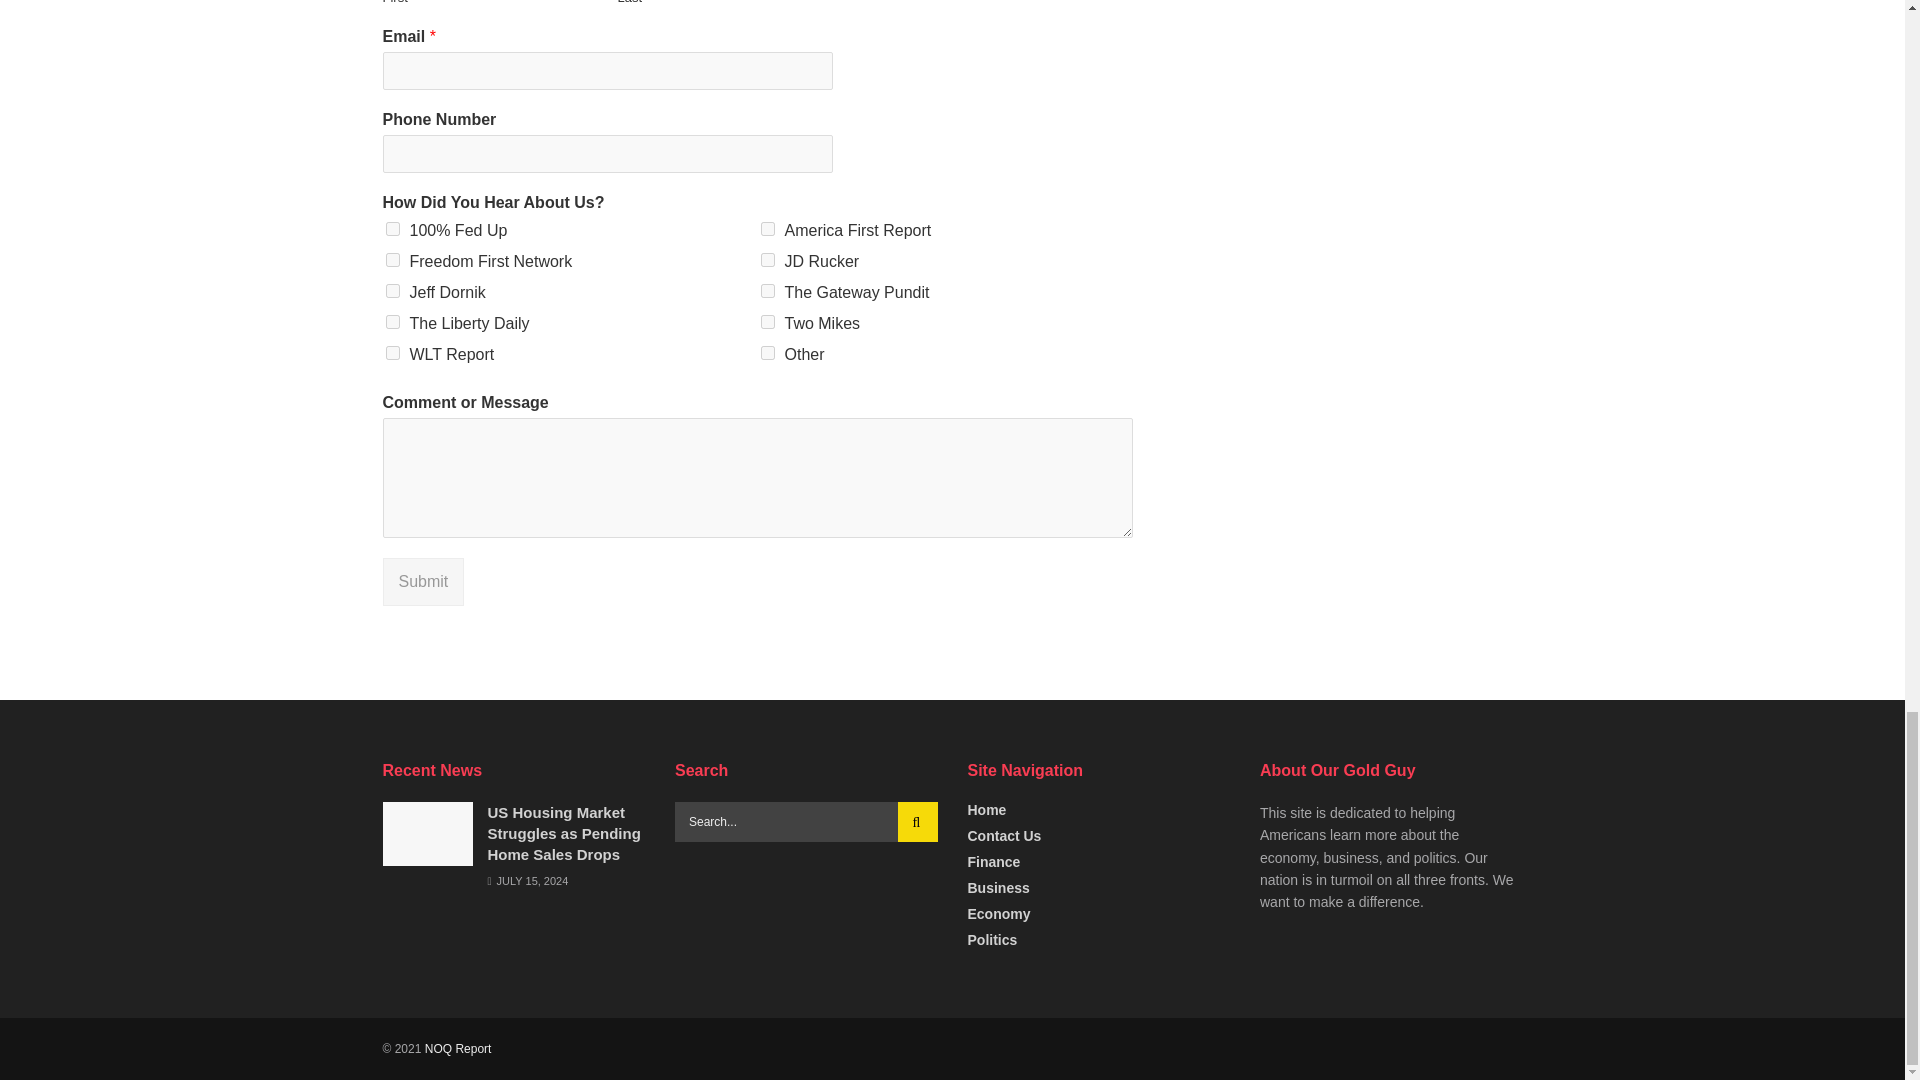 This screenshot has height=1080, width=1920. I want to click on Freedom First Network, so click(392, 259).